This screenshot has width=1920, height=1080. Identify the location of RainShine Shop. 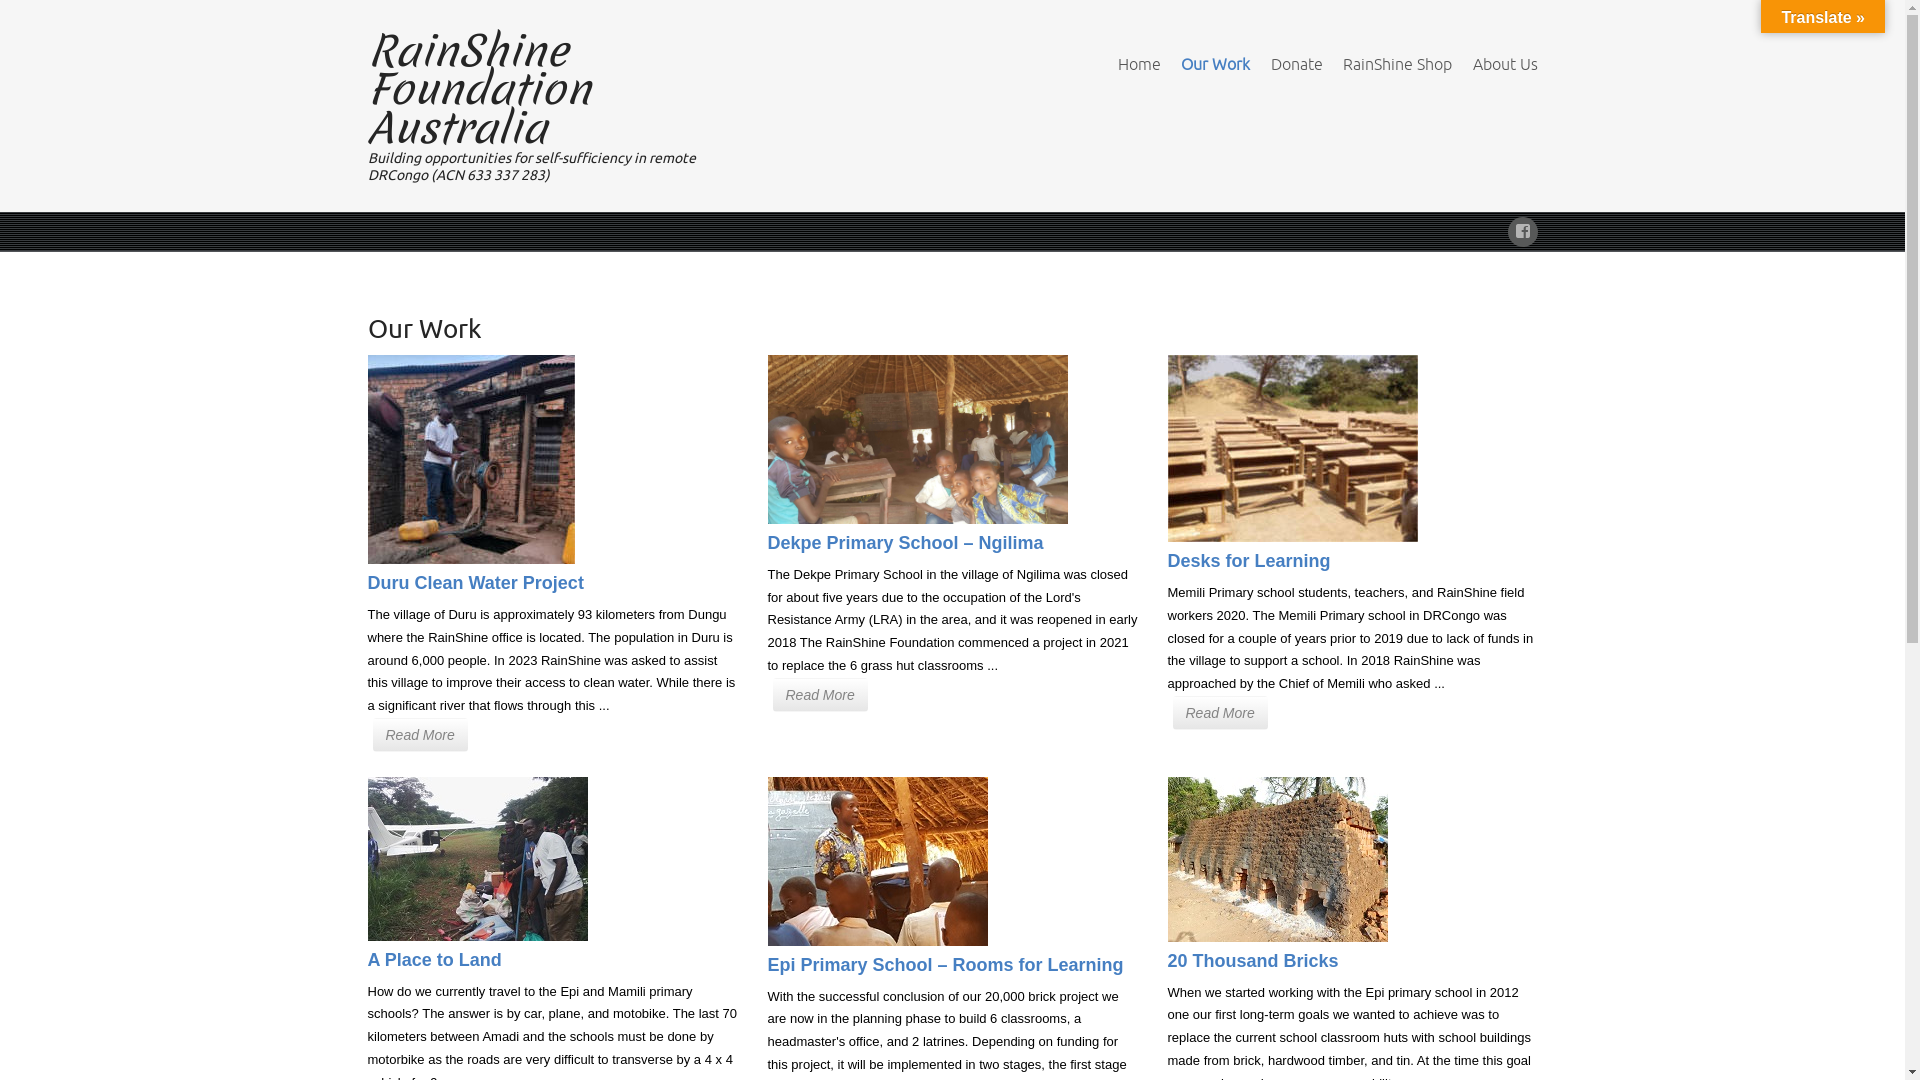
(1398, 64).